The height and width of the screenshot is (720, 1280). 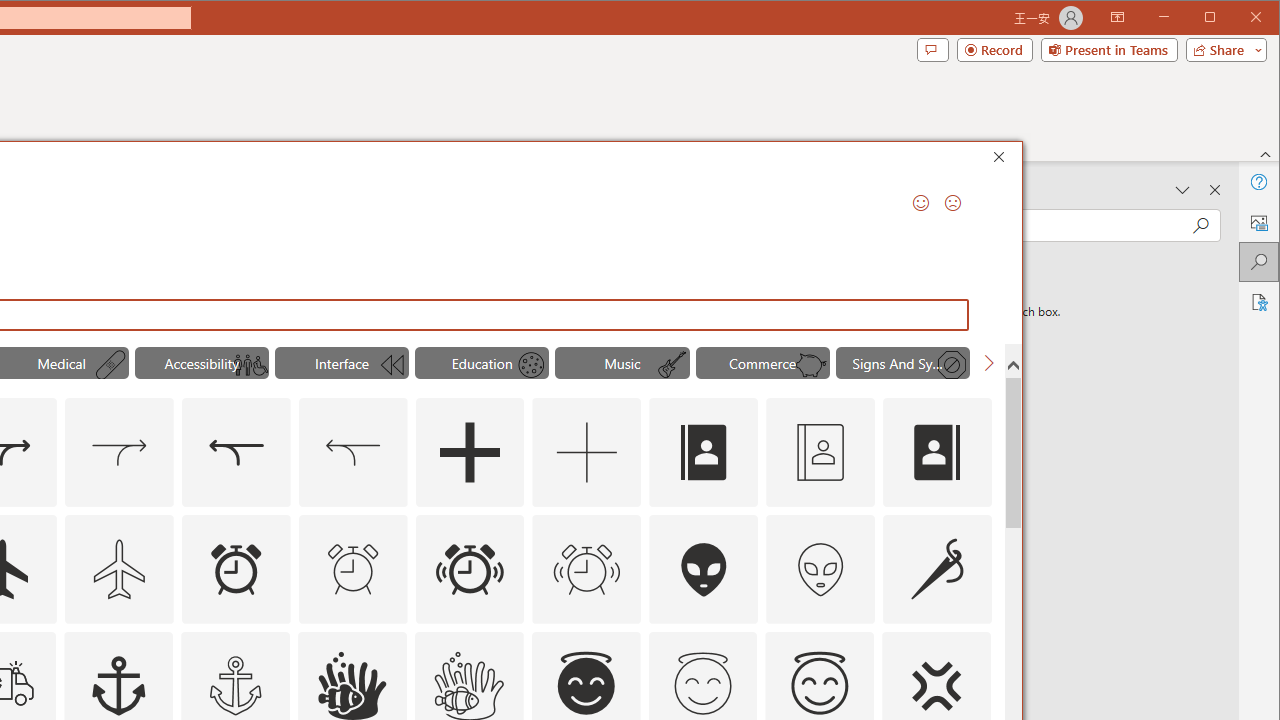 What do you see at coordinates (586, 452) in the screenshot?
I see `AutomationID: Icons_Add_M` at bounding box center [586, 452].